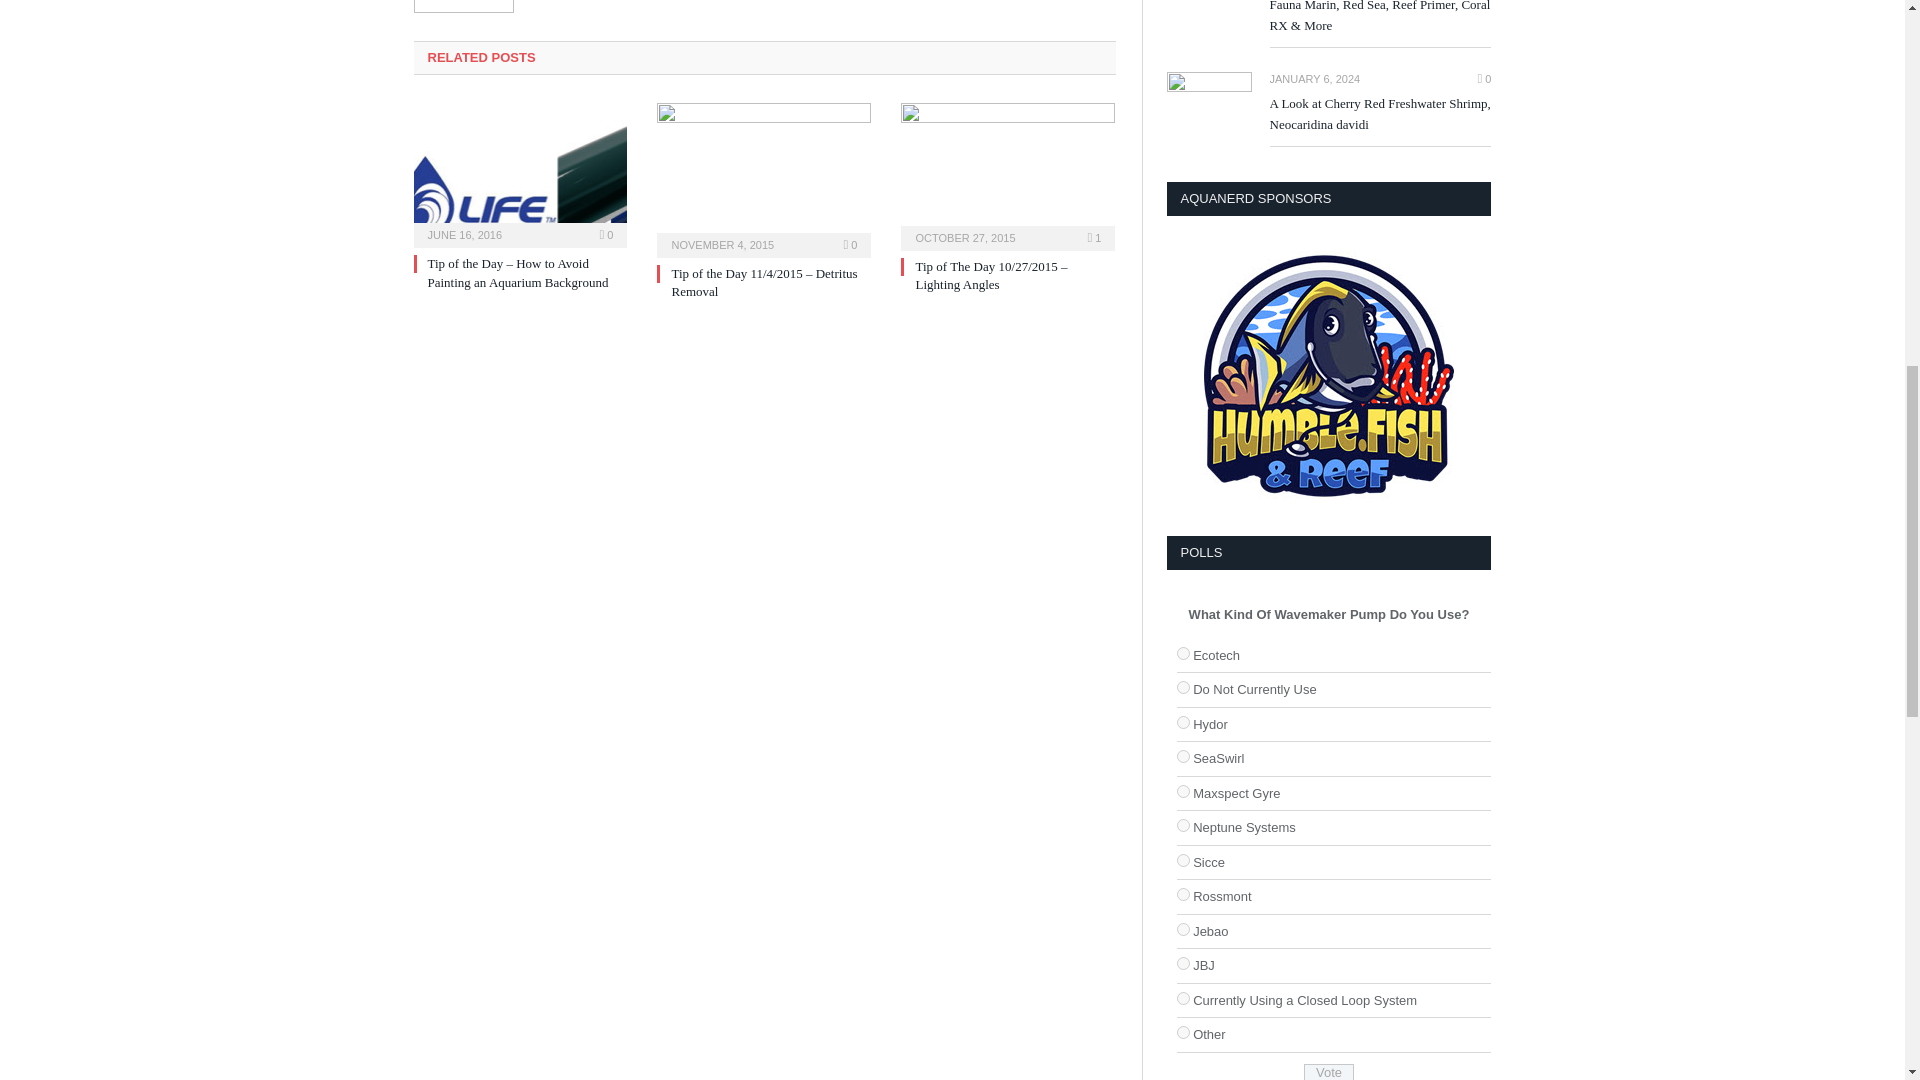 This screenshot has width=1920, height=1080. What do you see at coordinates (1182, 722) in the screenshot?
I see `104` at bounding box center [1182, 722].